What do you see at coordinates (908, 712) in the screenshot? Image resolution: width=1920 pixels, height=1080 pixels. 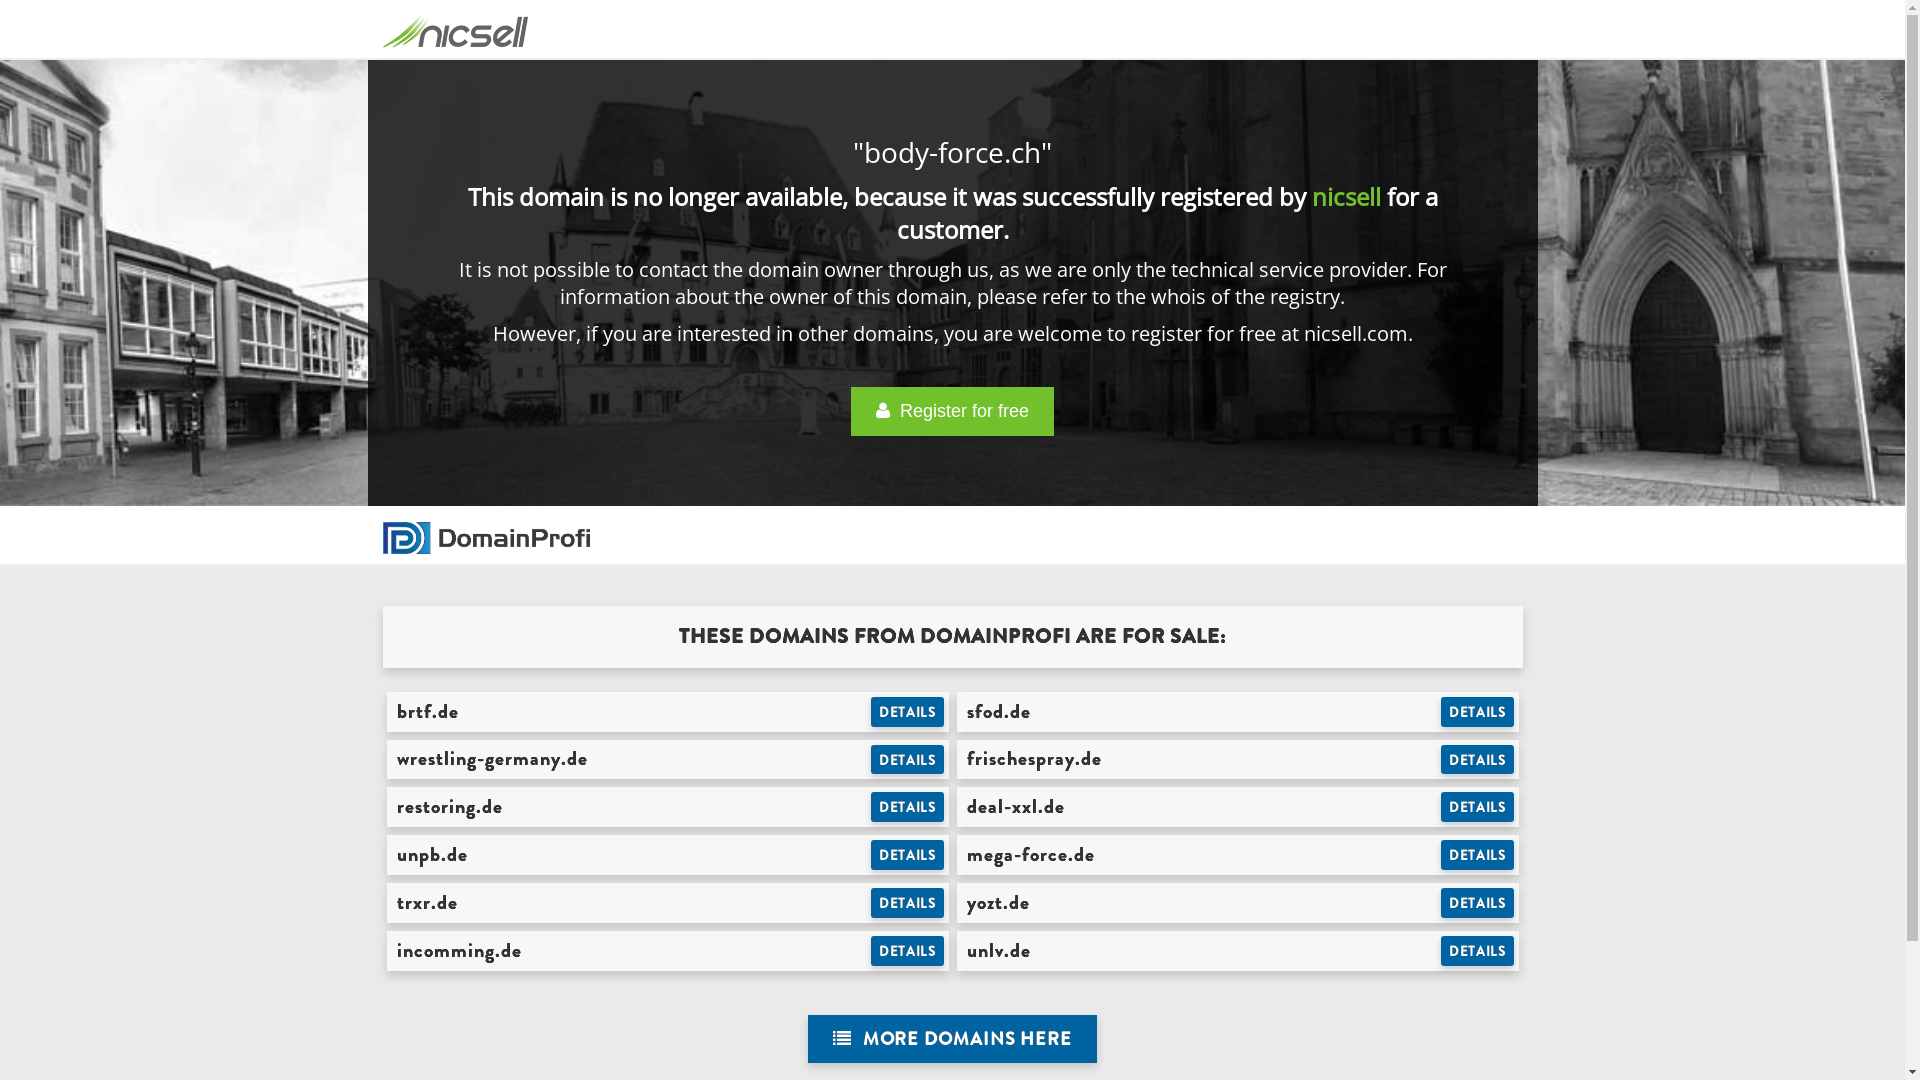 I see `DETAILS` at bounding box center [908, 712].